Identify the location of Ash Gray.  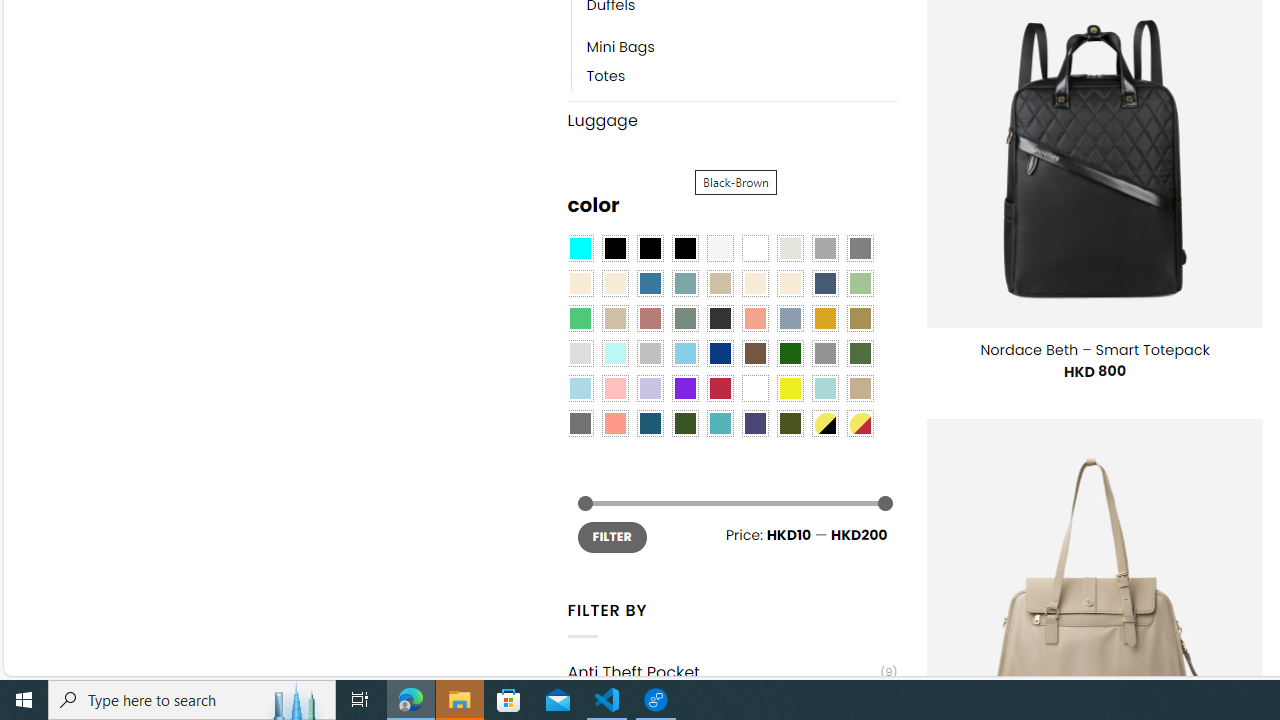
(789, 249).